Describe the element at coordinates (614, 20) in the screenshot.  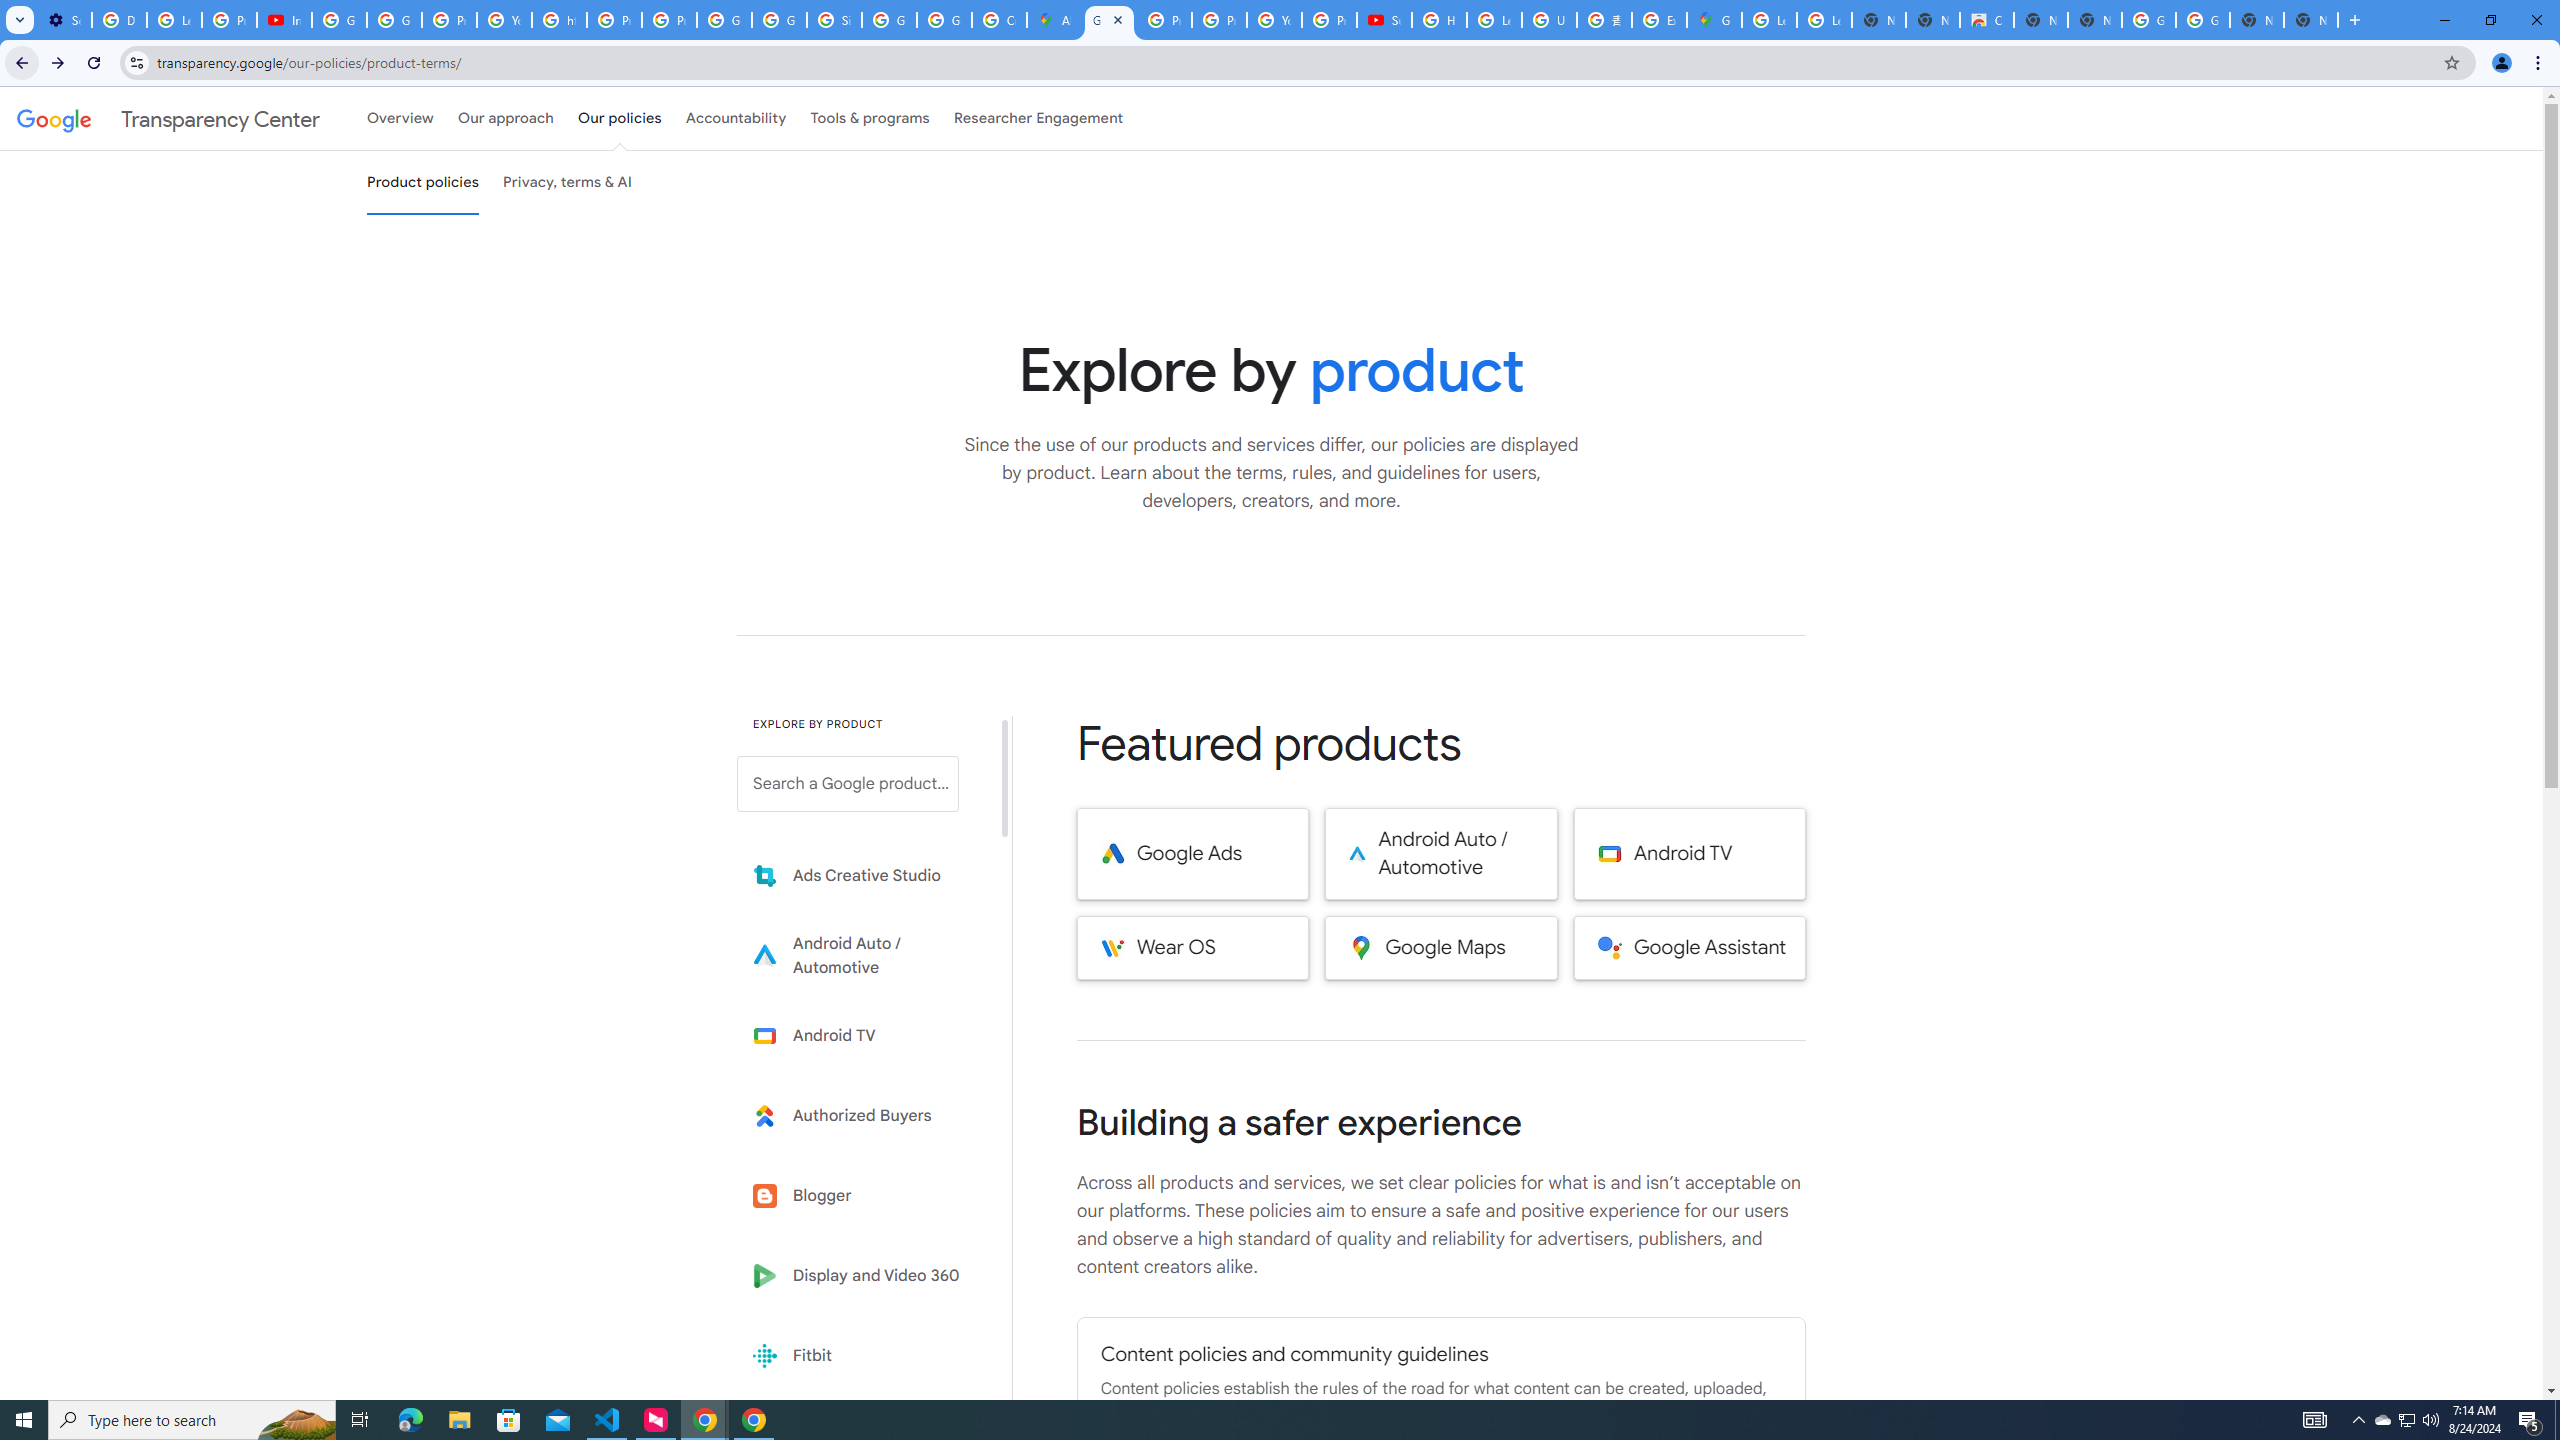
I see `Privacy Help Center - Policies Help` at that location.